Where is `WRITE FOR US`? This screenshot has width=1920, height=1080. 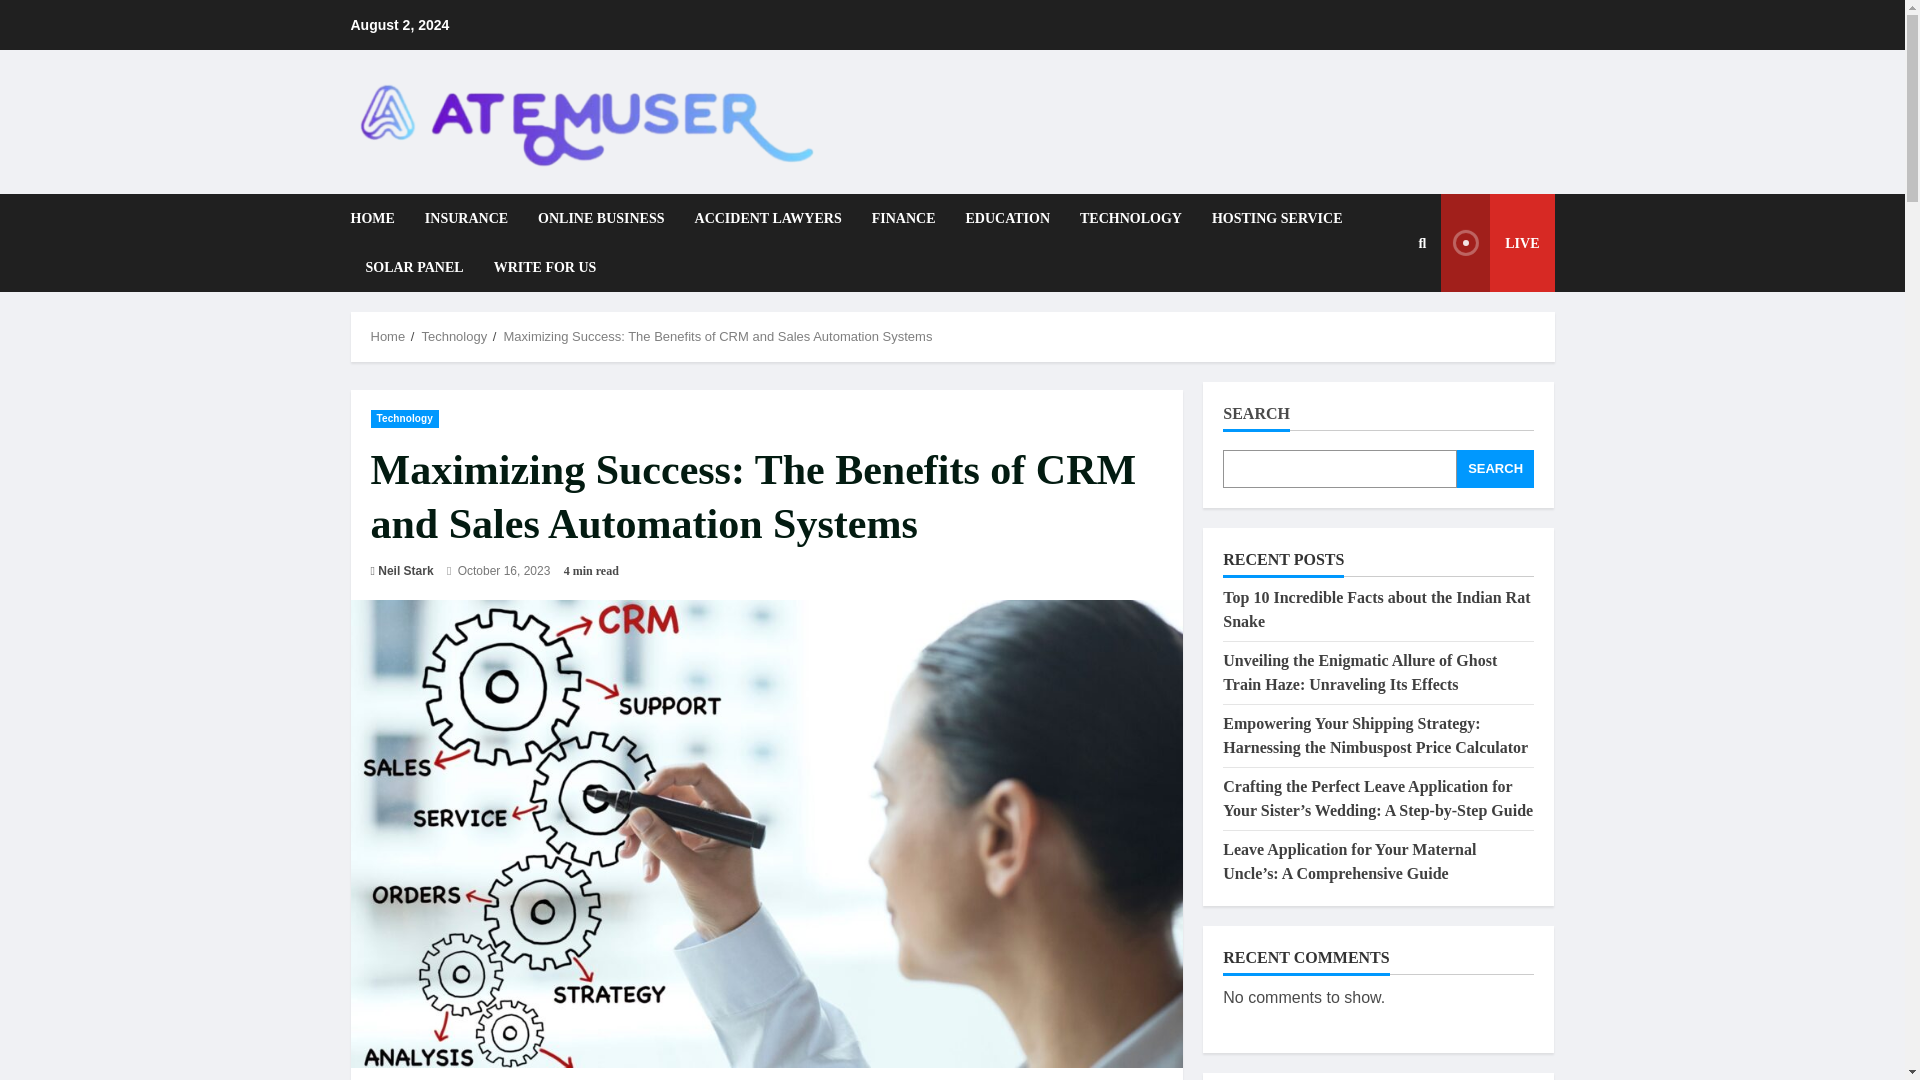
WRITE FOR US is located at coordinates (538, 267).